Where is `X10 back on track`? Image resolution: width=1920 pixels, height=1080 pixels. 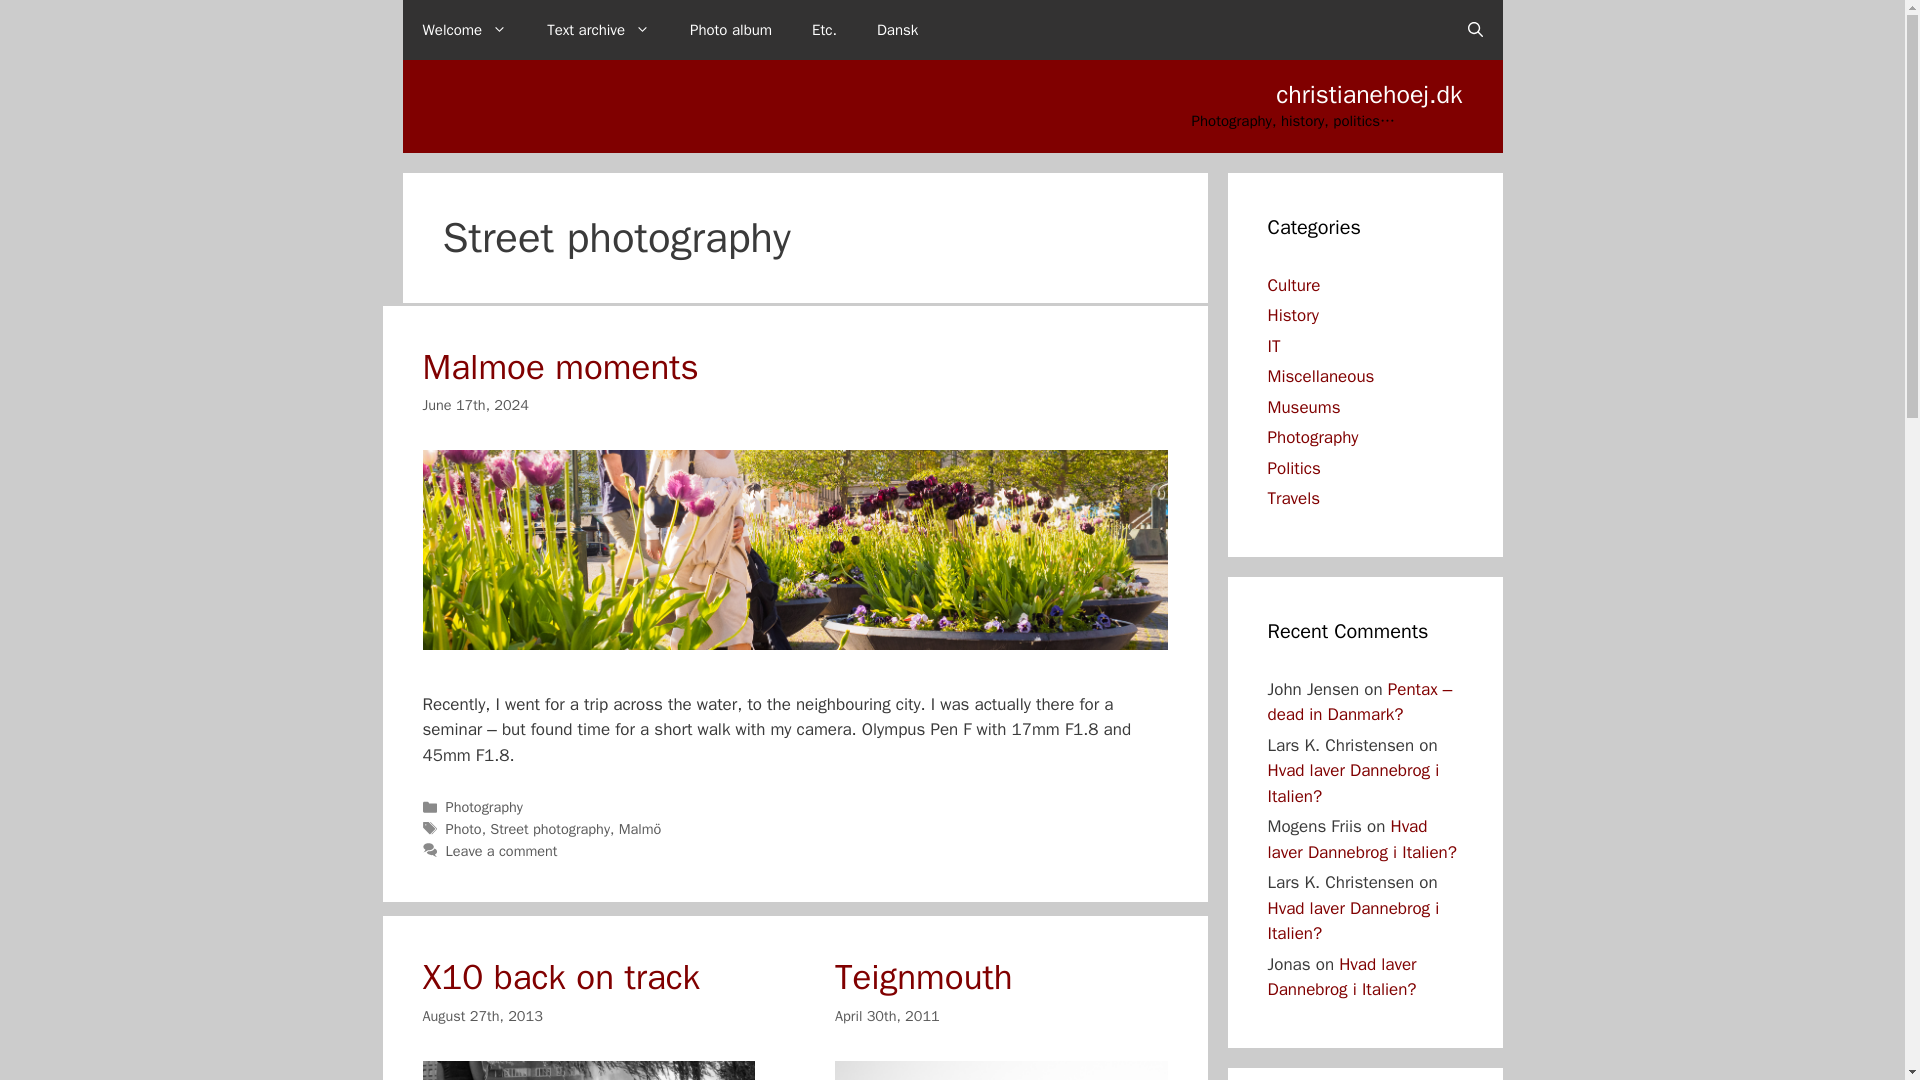
X10 back on track is located at coordinates (561, 976).